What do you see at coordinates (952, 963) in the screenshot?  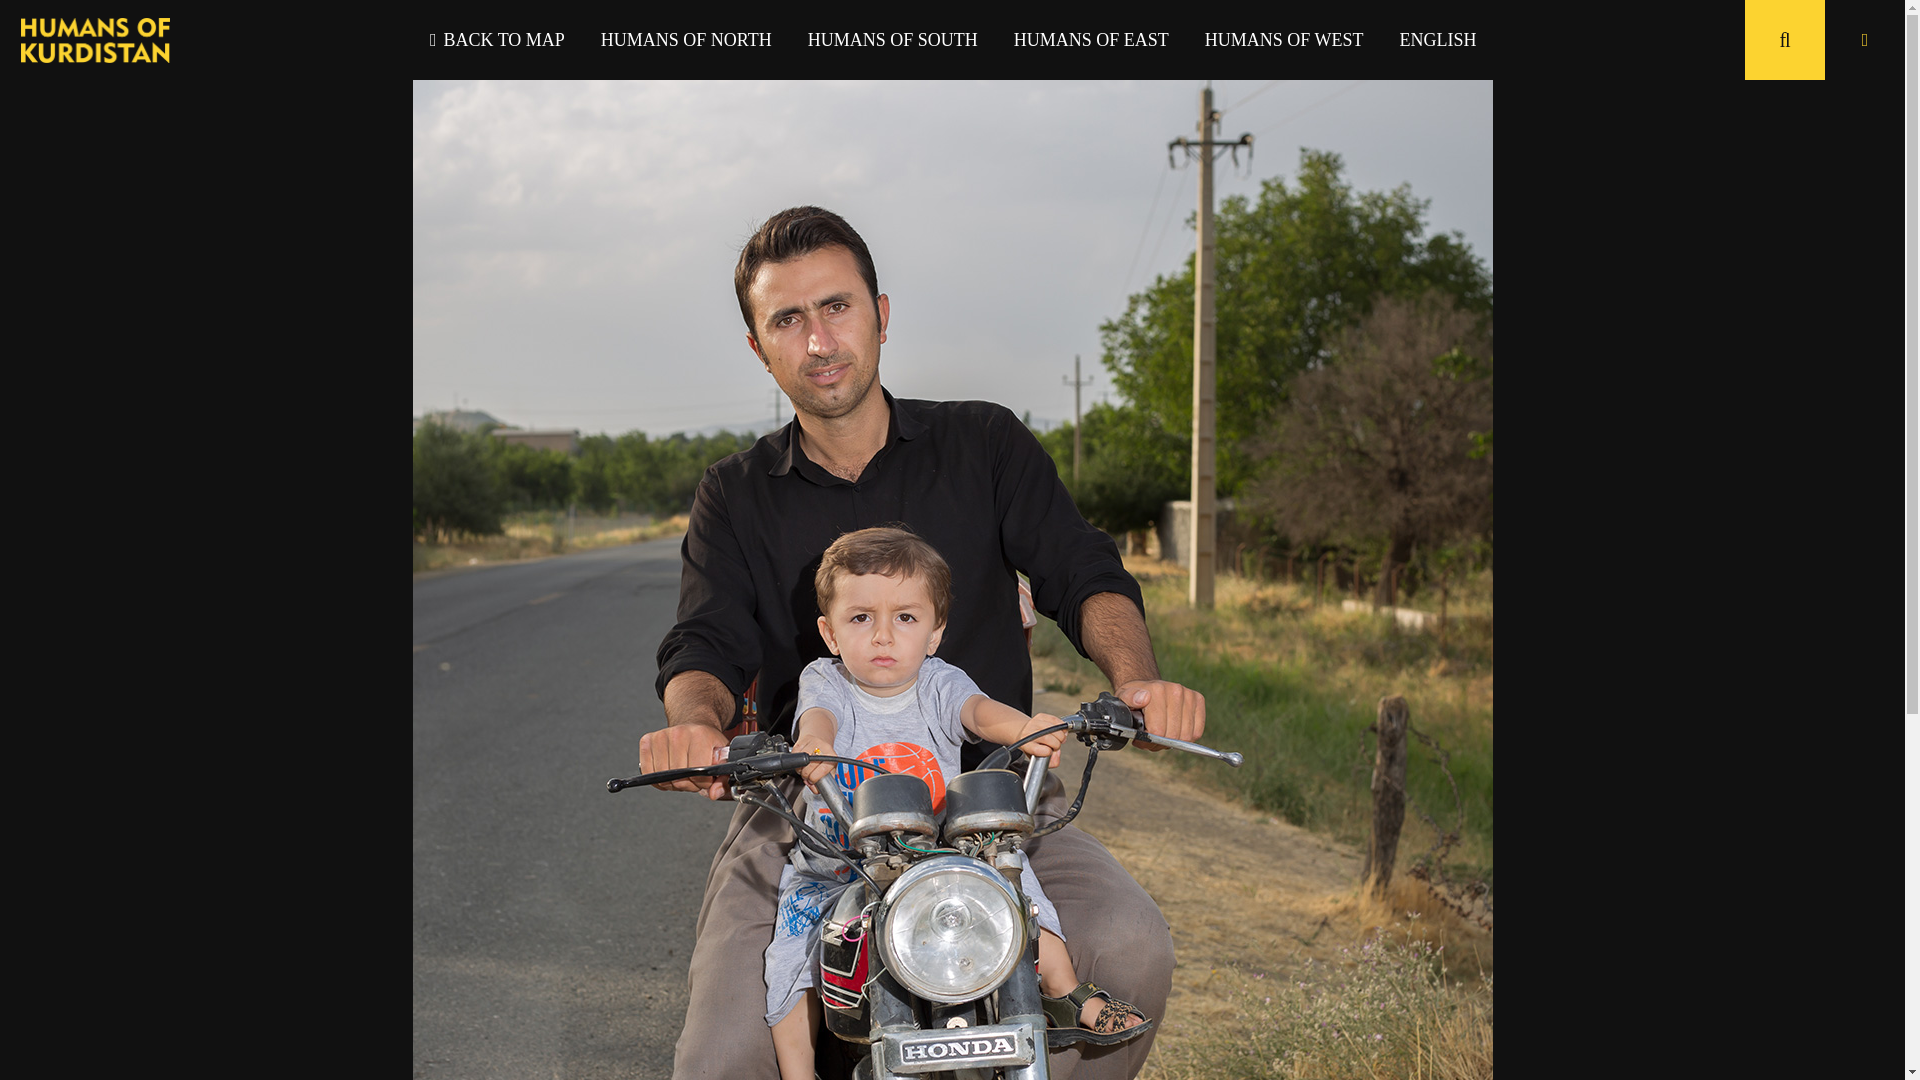 I see `X` at bounding box center [952, 963].